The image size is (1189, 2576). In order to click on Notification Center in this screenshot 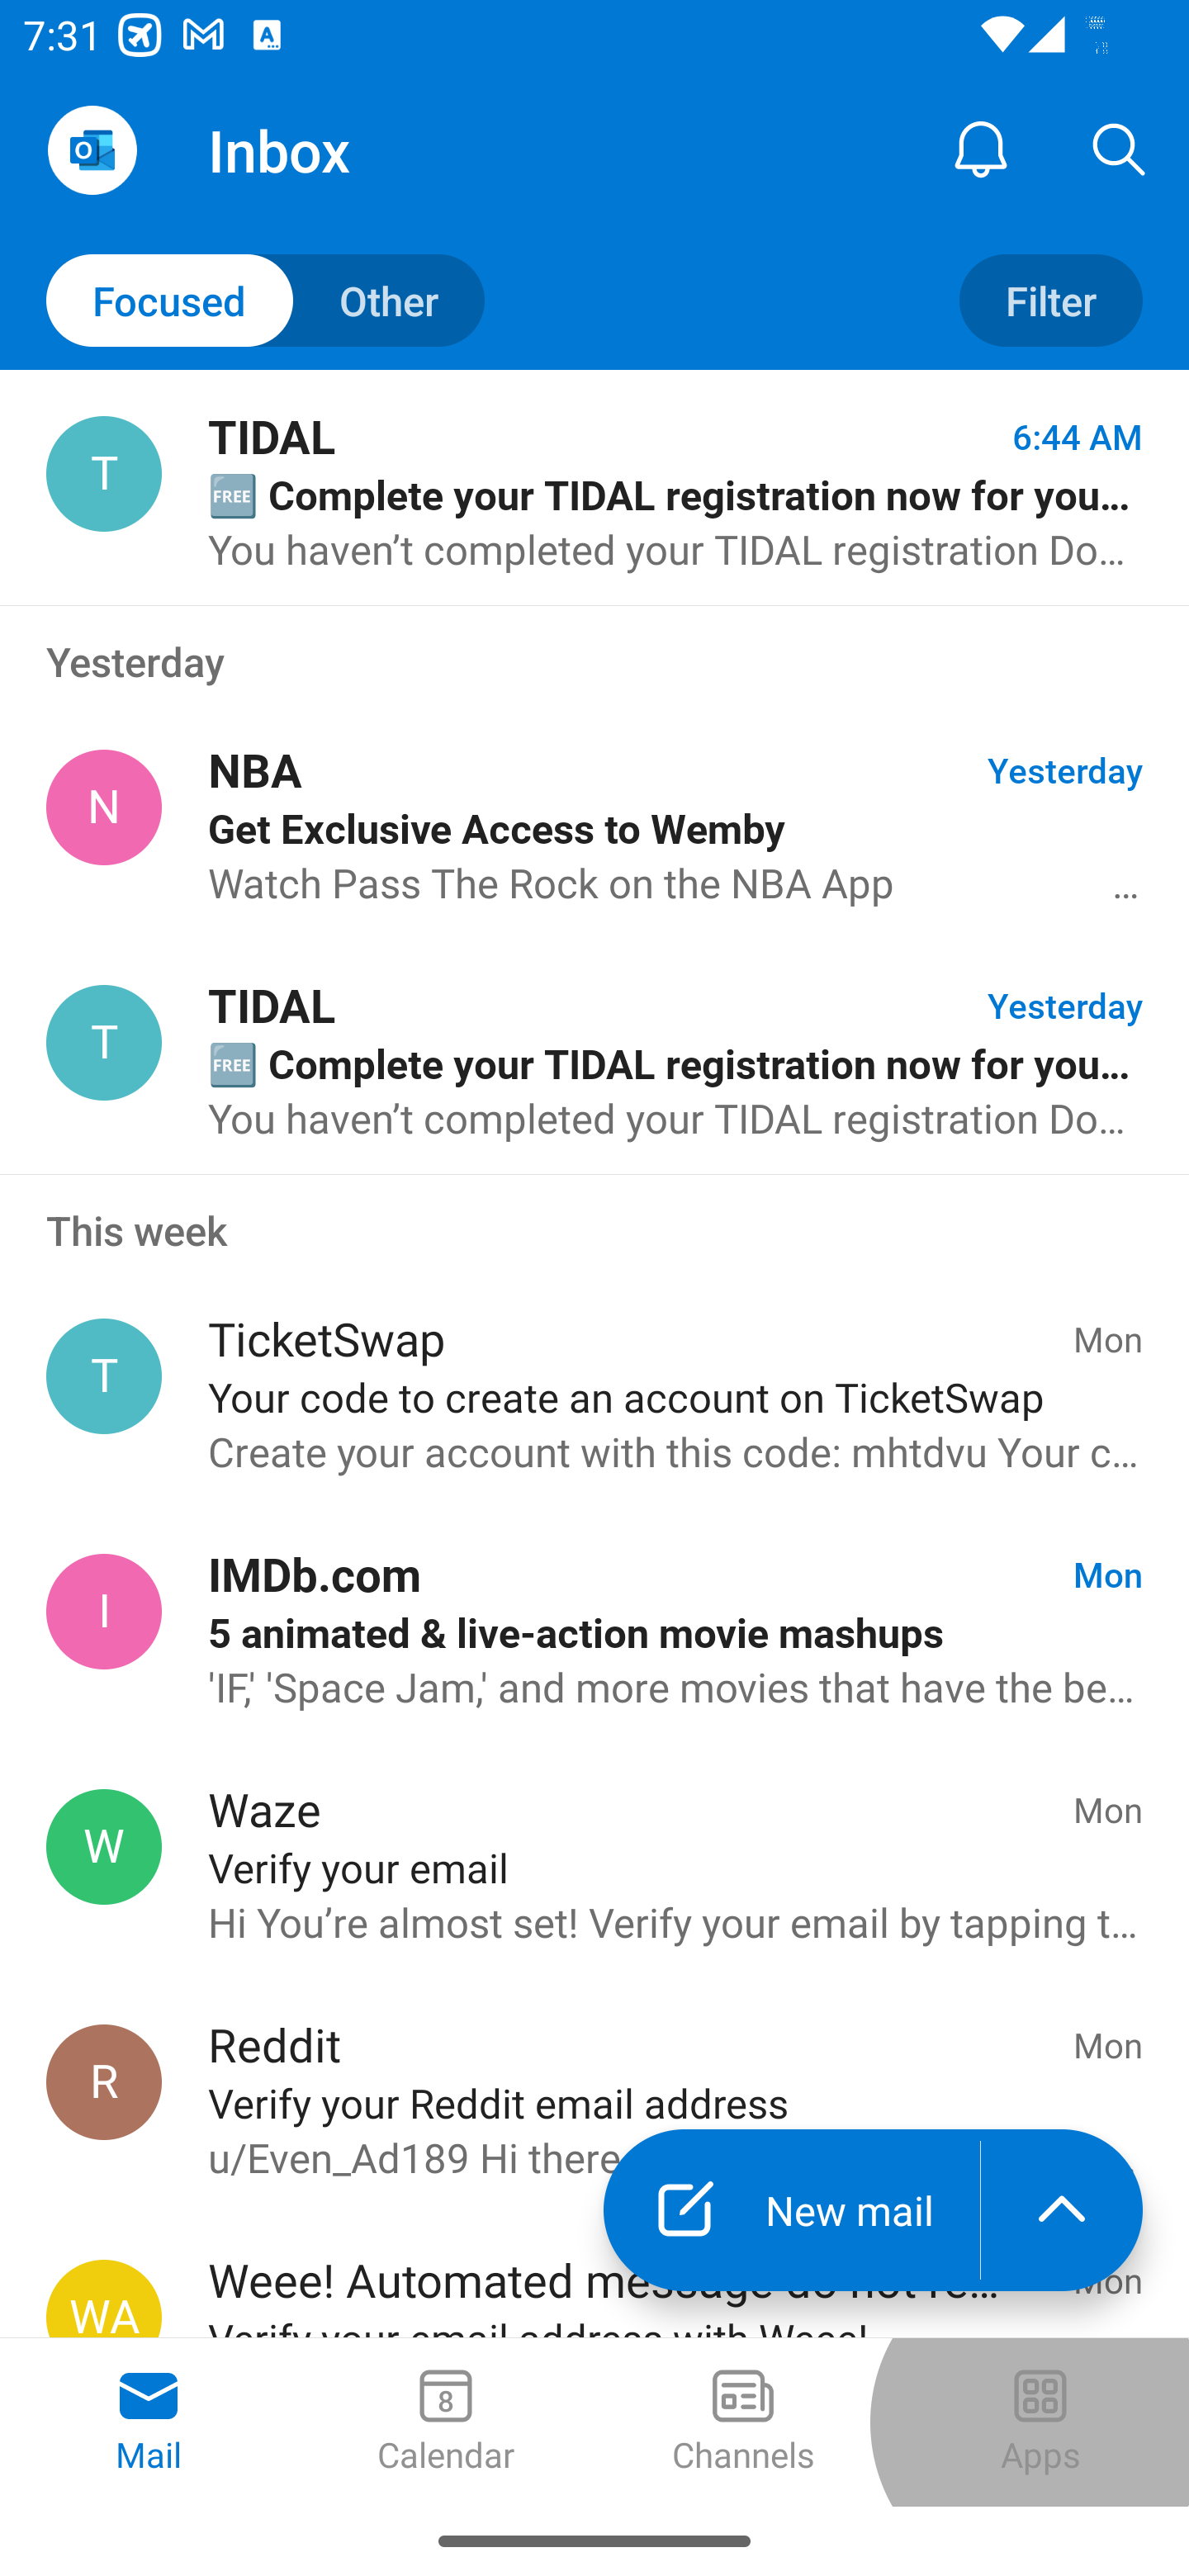, I will do `click(981, 149)`.